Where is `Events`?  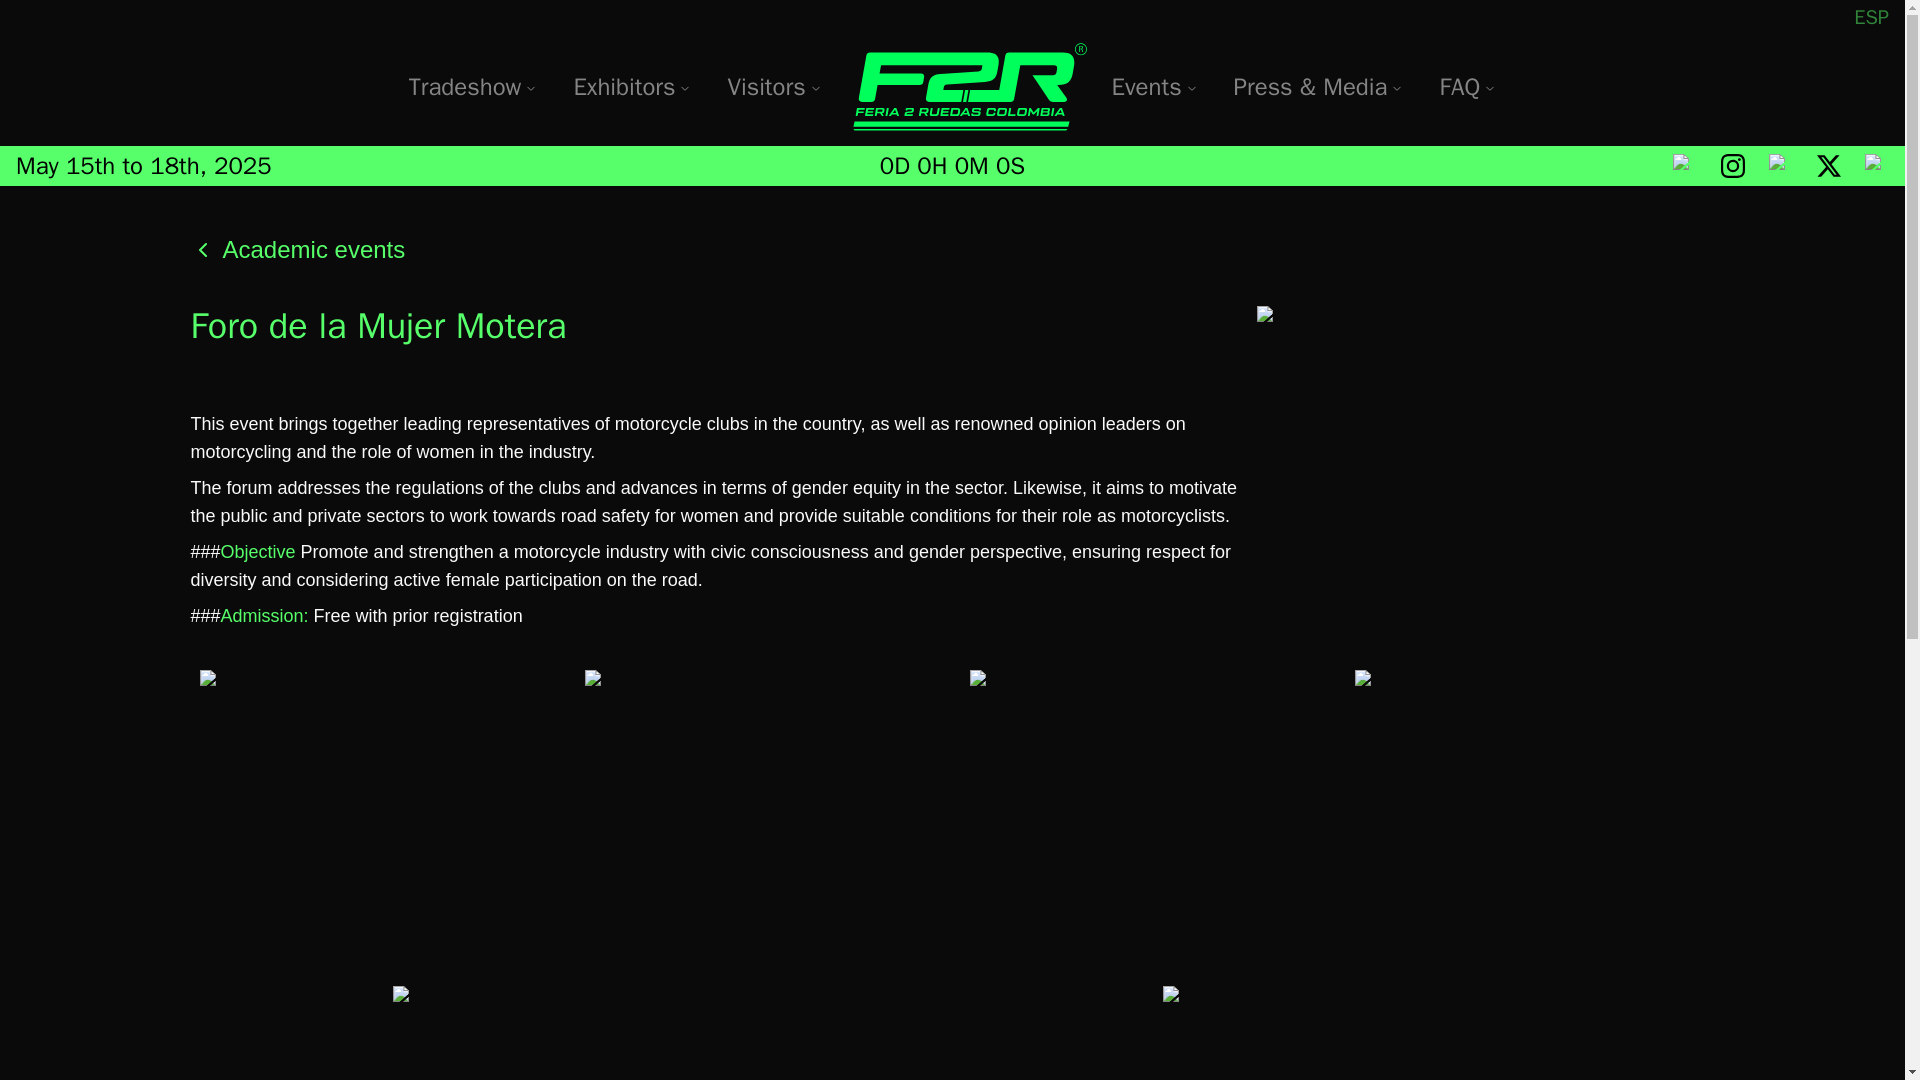 Events is located at coordinates (1154, 86).